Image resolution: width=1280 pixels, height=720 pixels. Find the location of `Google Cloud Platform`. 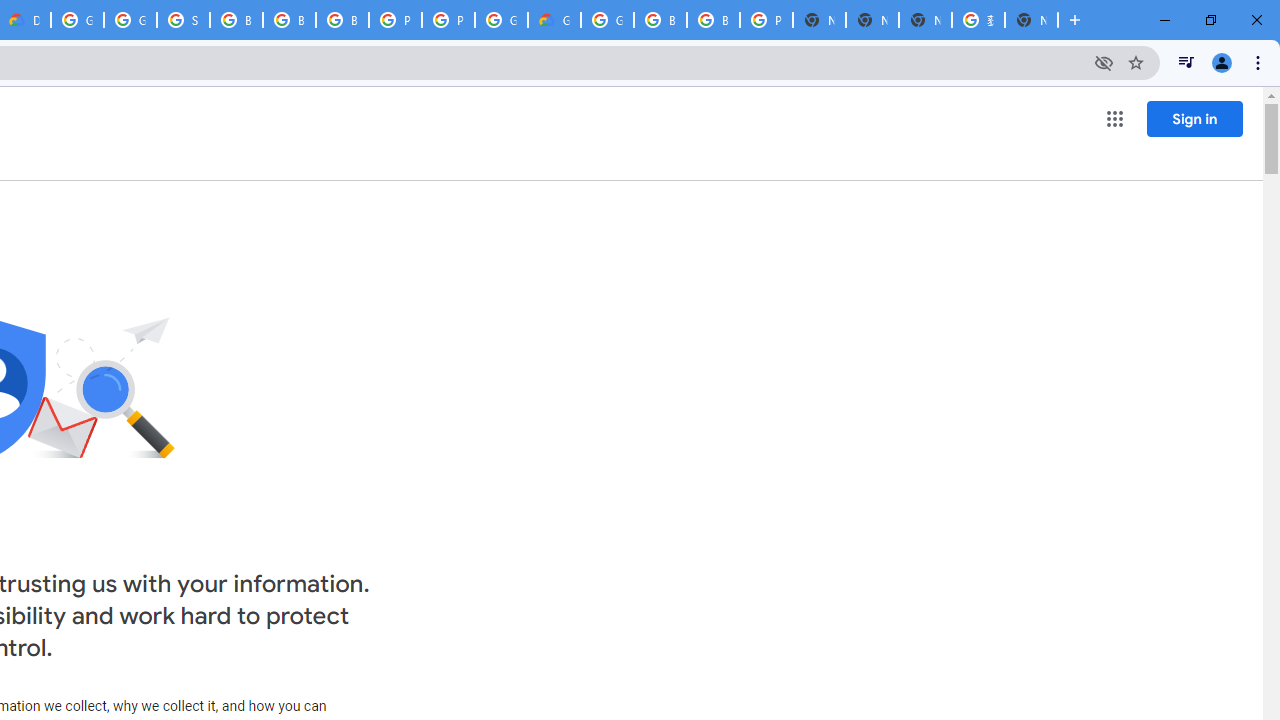

Google Cloud Platform is located at coordinates (77, 20).